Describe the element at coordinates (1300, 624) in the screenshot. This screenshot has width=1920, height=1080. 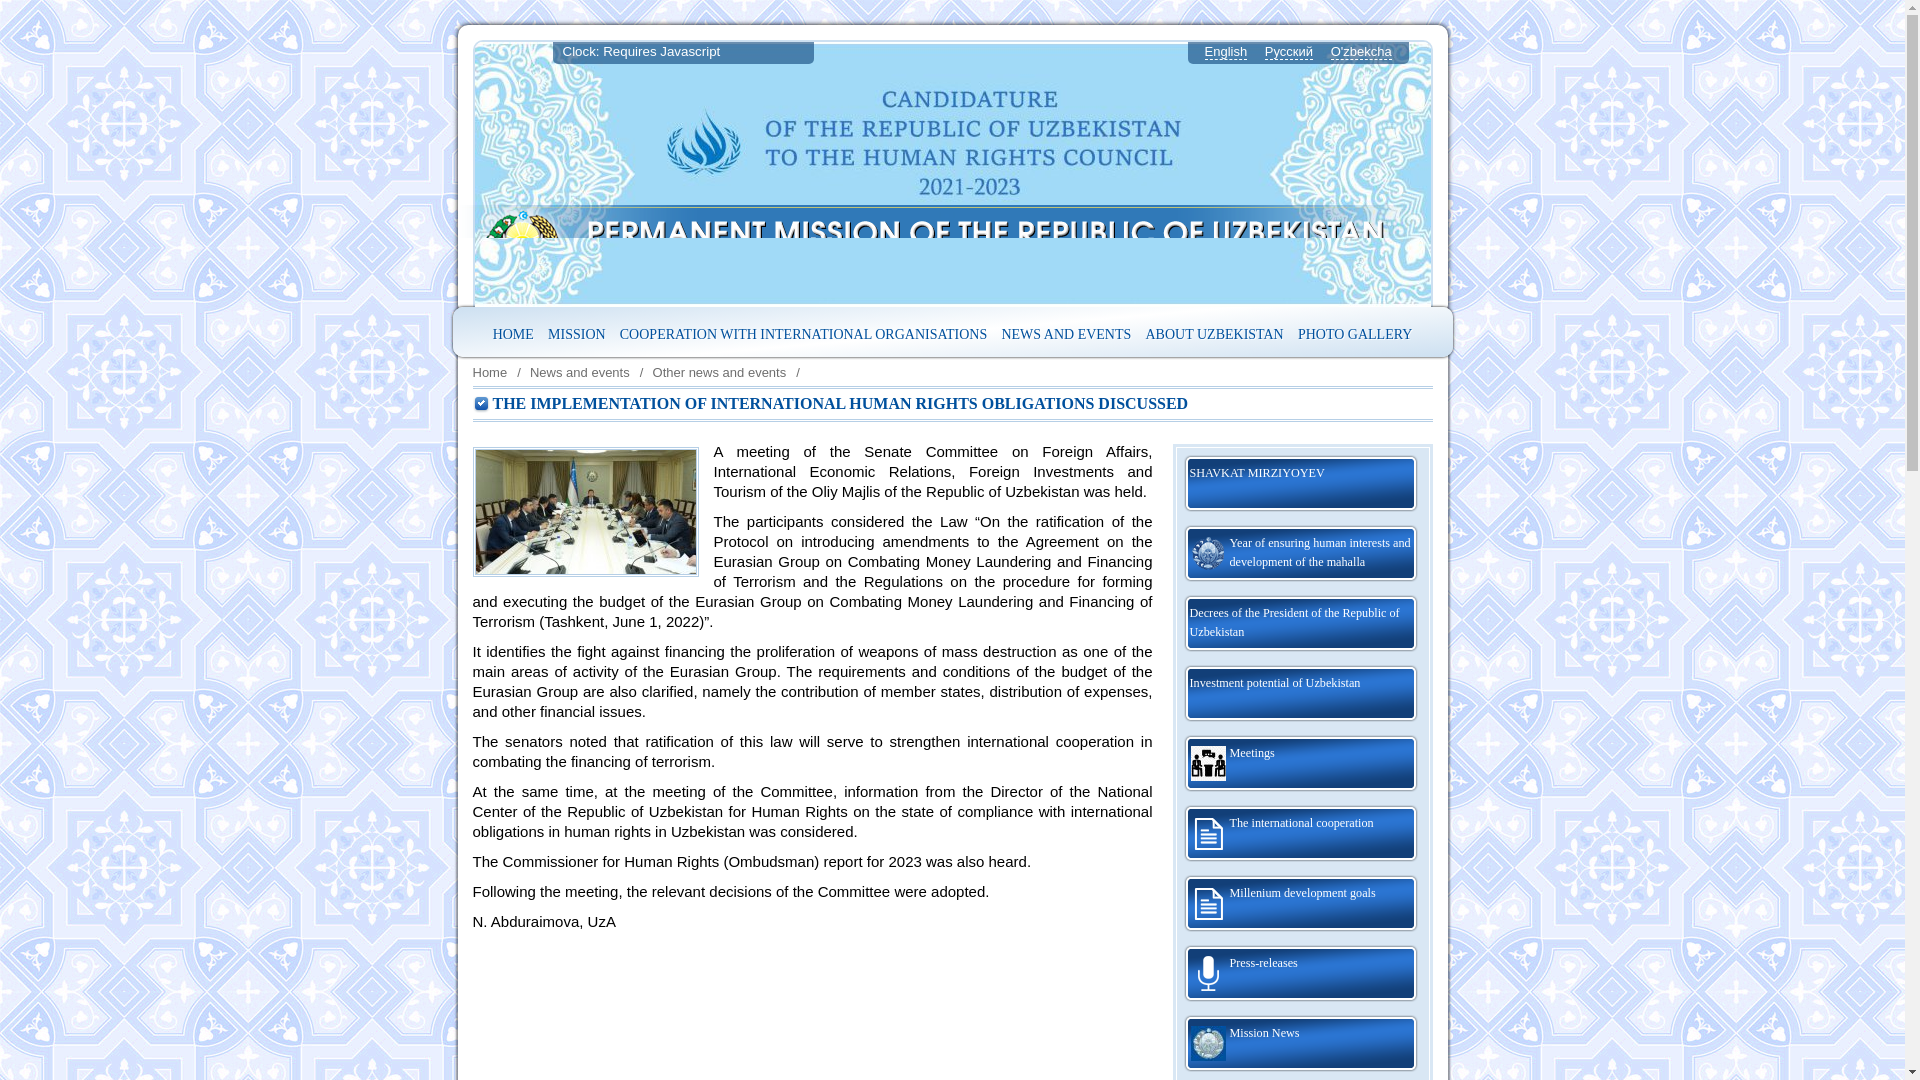
I see `Decrees of the President of the Republic of Uzbekistan` at that location.